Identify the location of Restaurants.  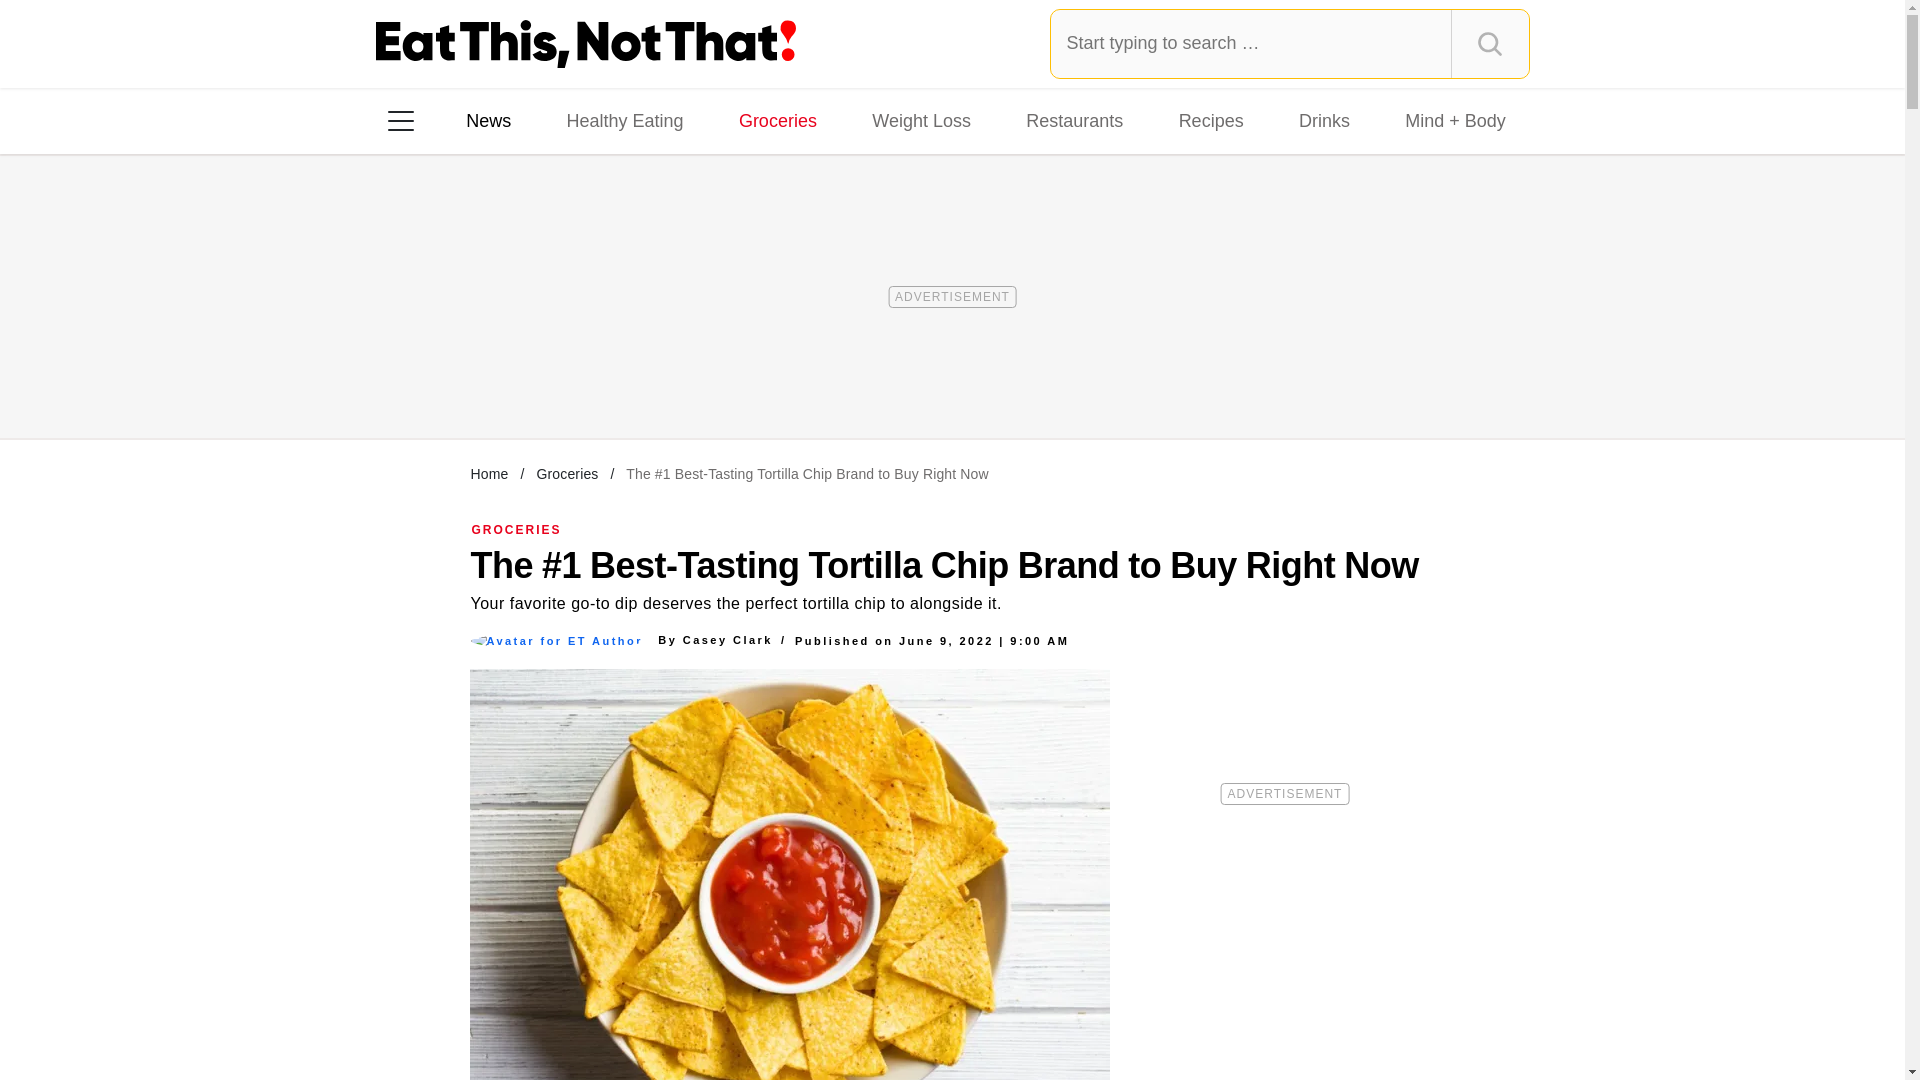
(1074, 120).